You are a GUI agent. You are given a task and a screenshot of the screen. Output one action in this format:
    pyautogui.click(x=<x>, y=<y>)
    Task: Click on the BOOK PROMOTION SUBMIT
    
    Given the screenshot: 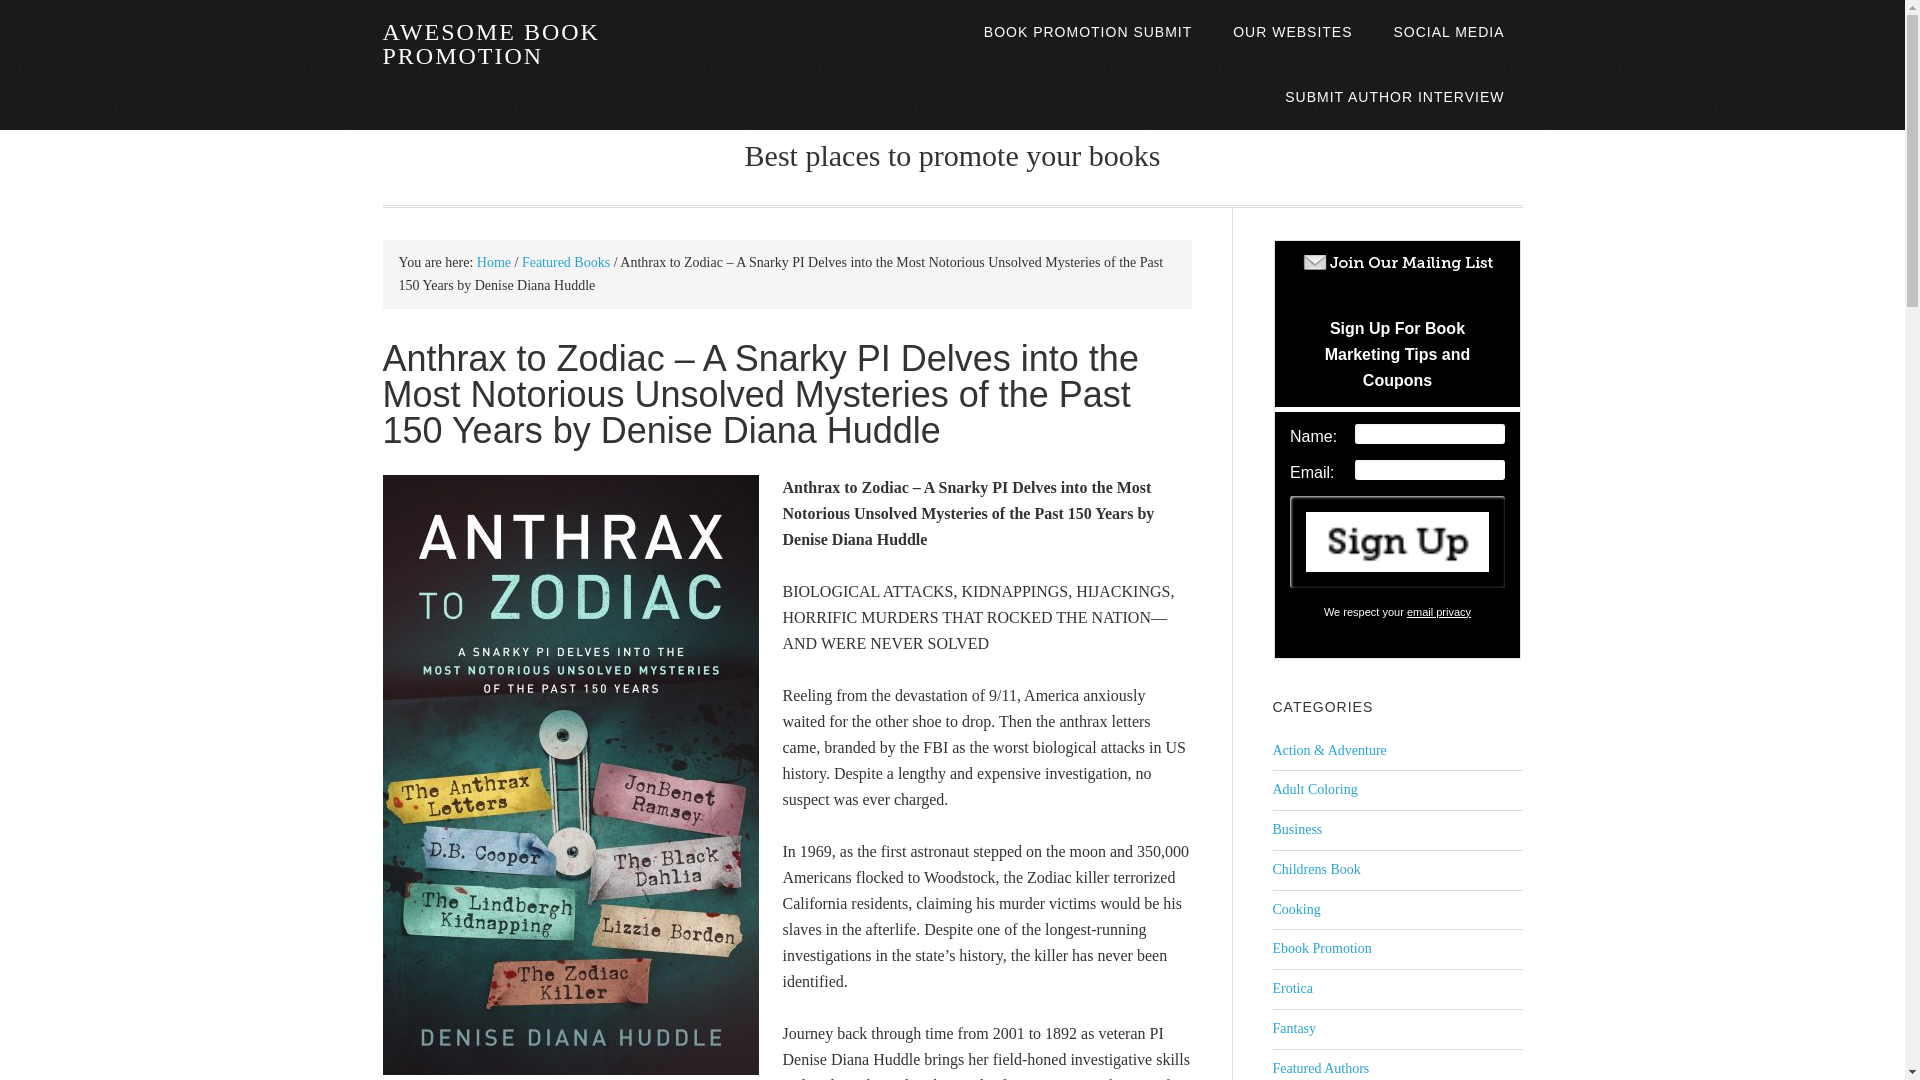 What is the action you would take?
    pyautogui.click(x=1087, y=32)
    